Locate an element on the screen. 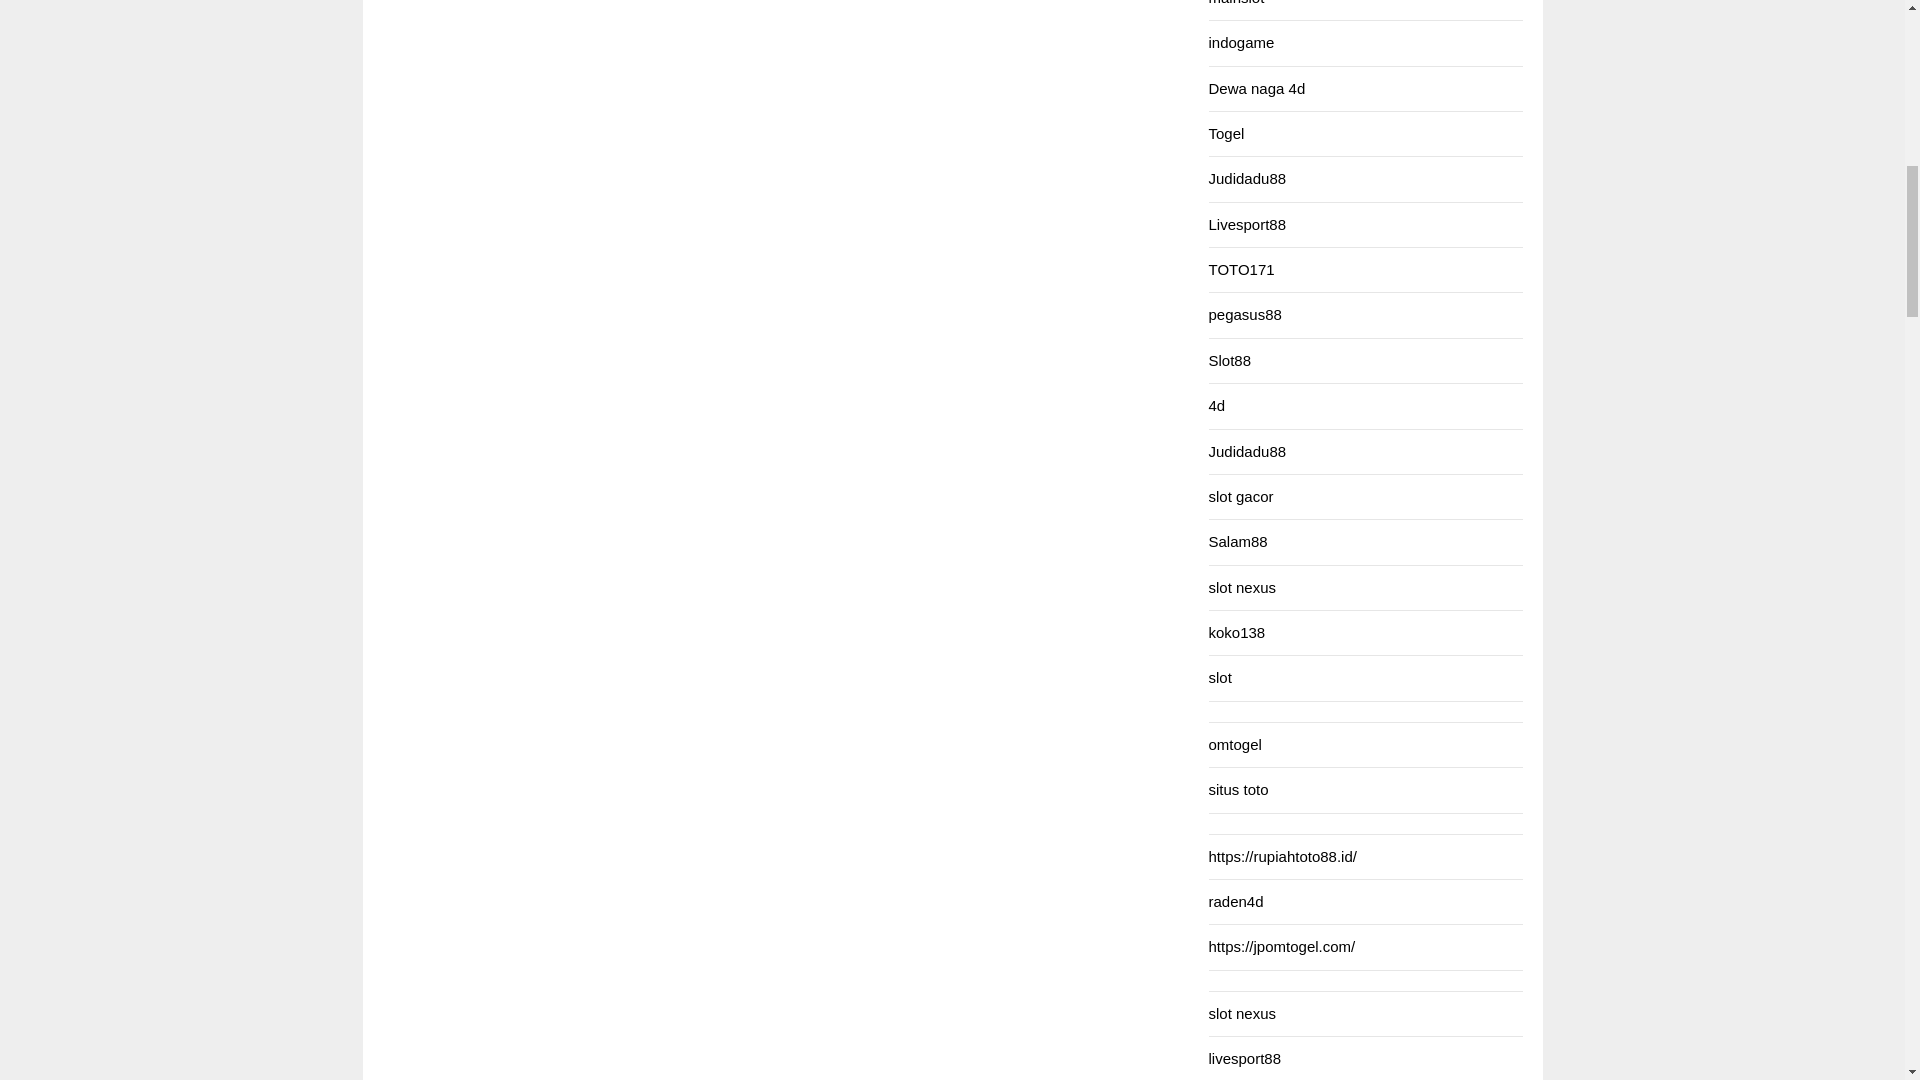 This screenshot has width=1920, height=1080. indogame is located at coordinates (1240, 42).